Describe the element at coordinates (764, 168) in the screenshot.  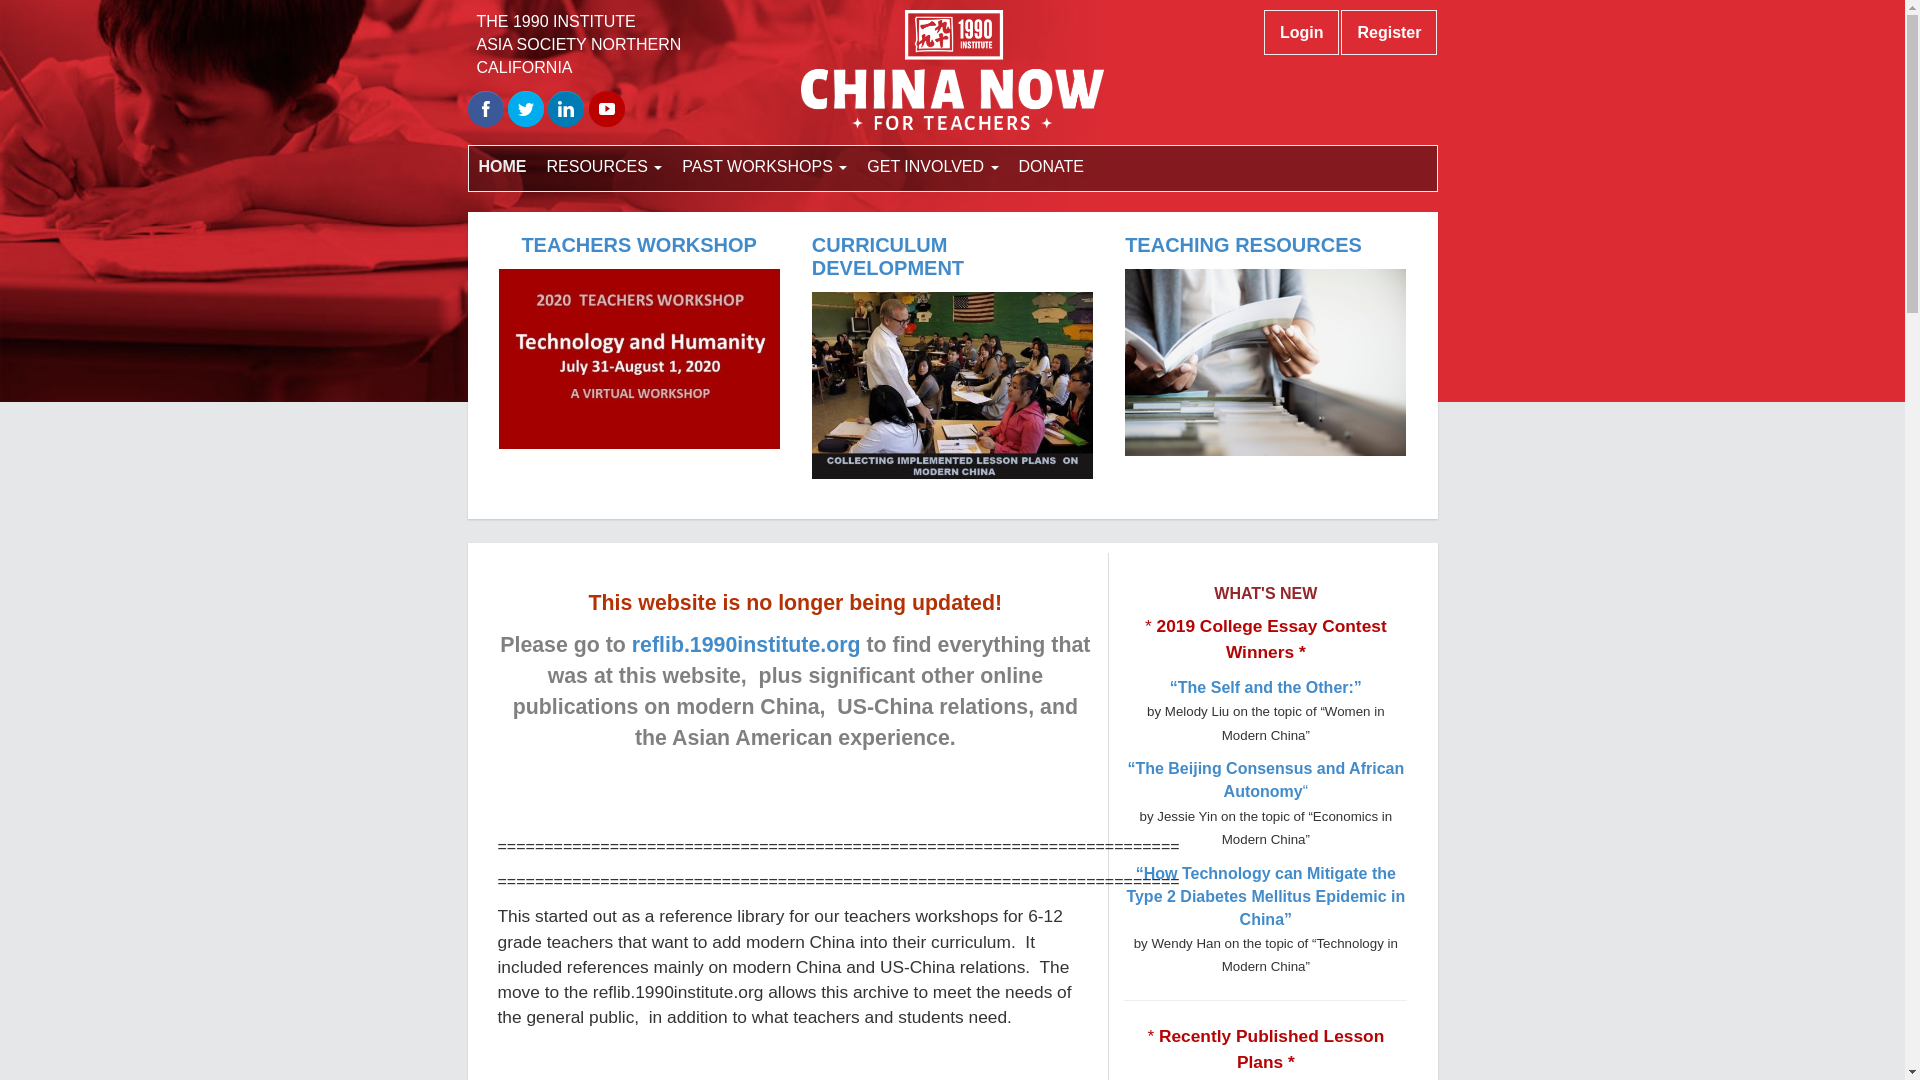
I see `PAST WORKSHOPS` at that location.